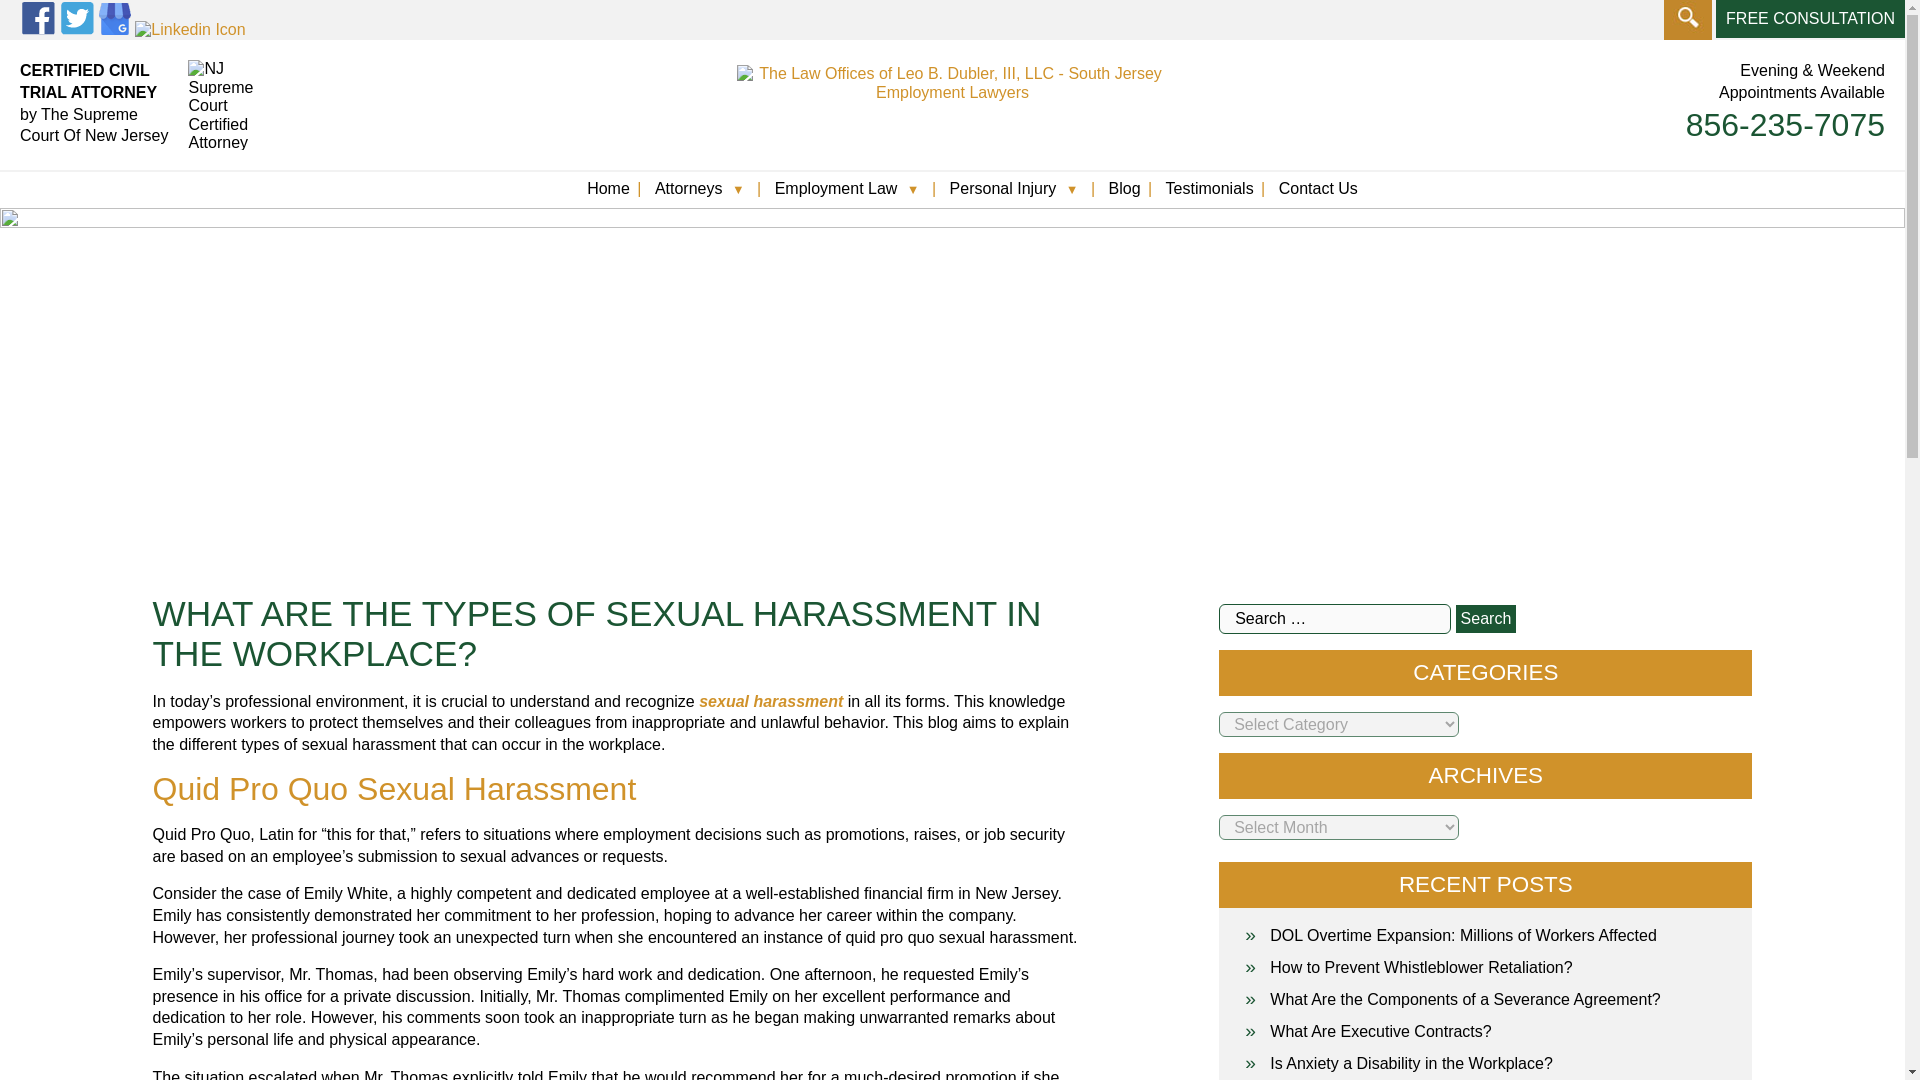  Describe the element at coordinates (1209, 203) in the screenshot. I see `Testimonials` at that location.